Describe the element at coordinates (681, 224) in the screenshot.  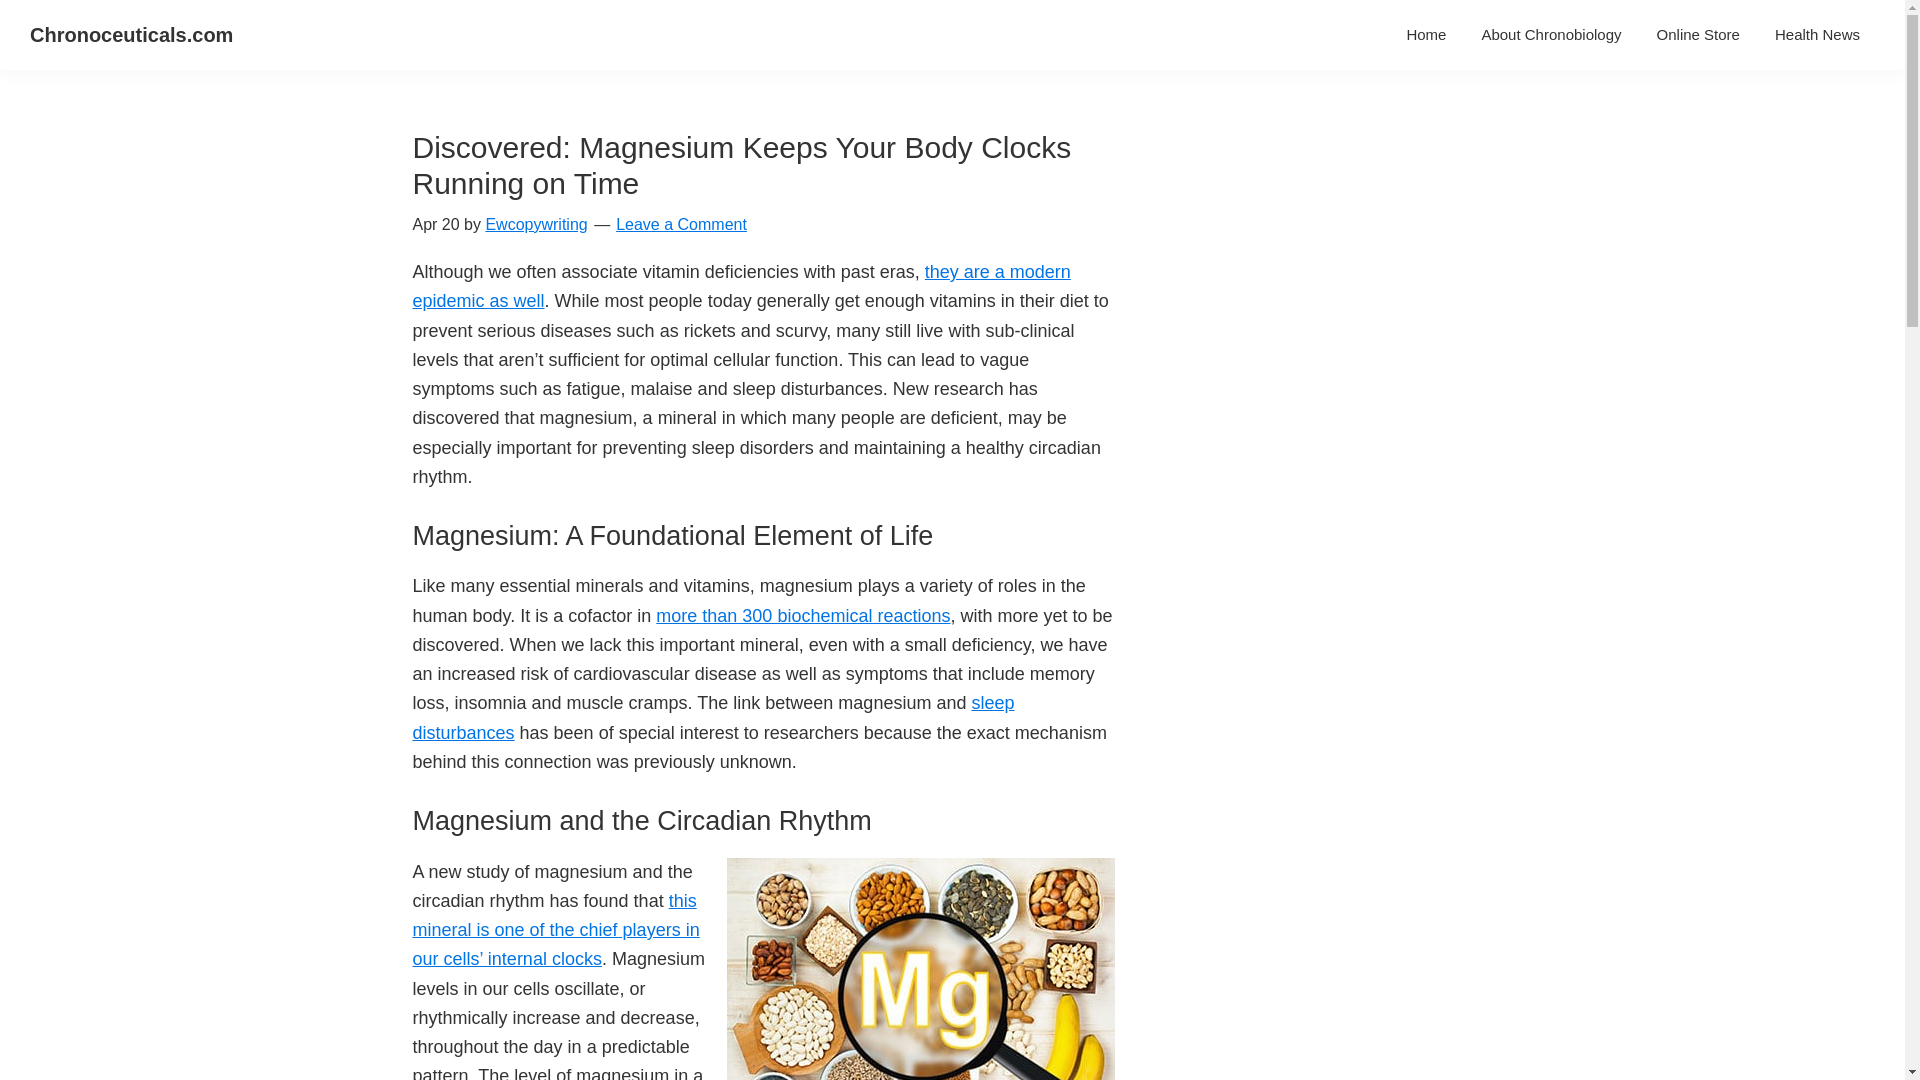
I see `Leave a Comment` at that location.